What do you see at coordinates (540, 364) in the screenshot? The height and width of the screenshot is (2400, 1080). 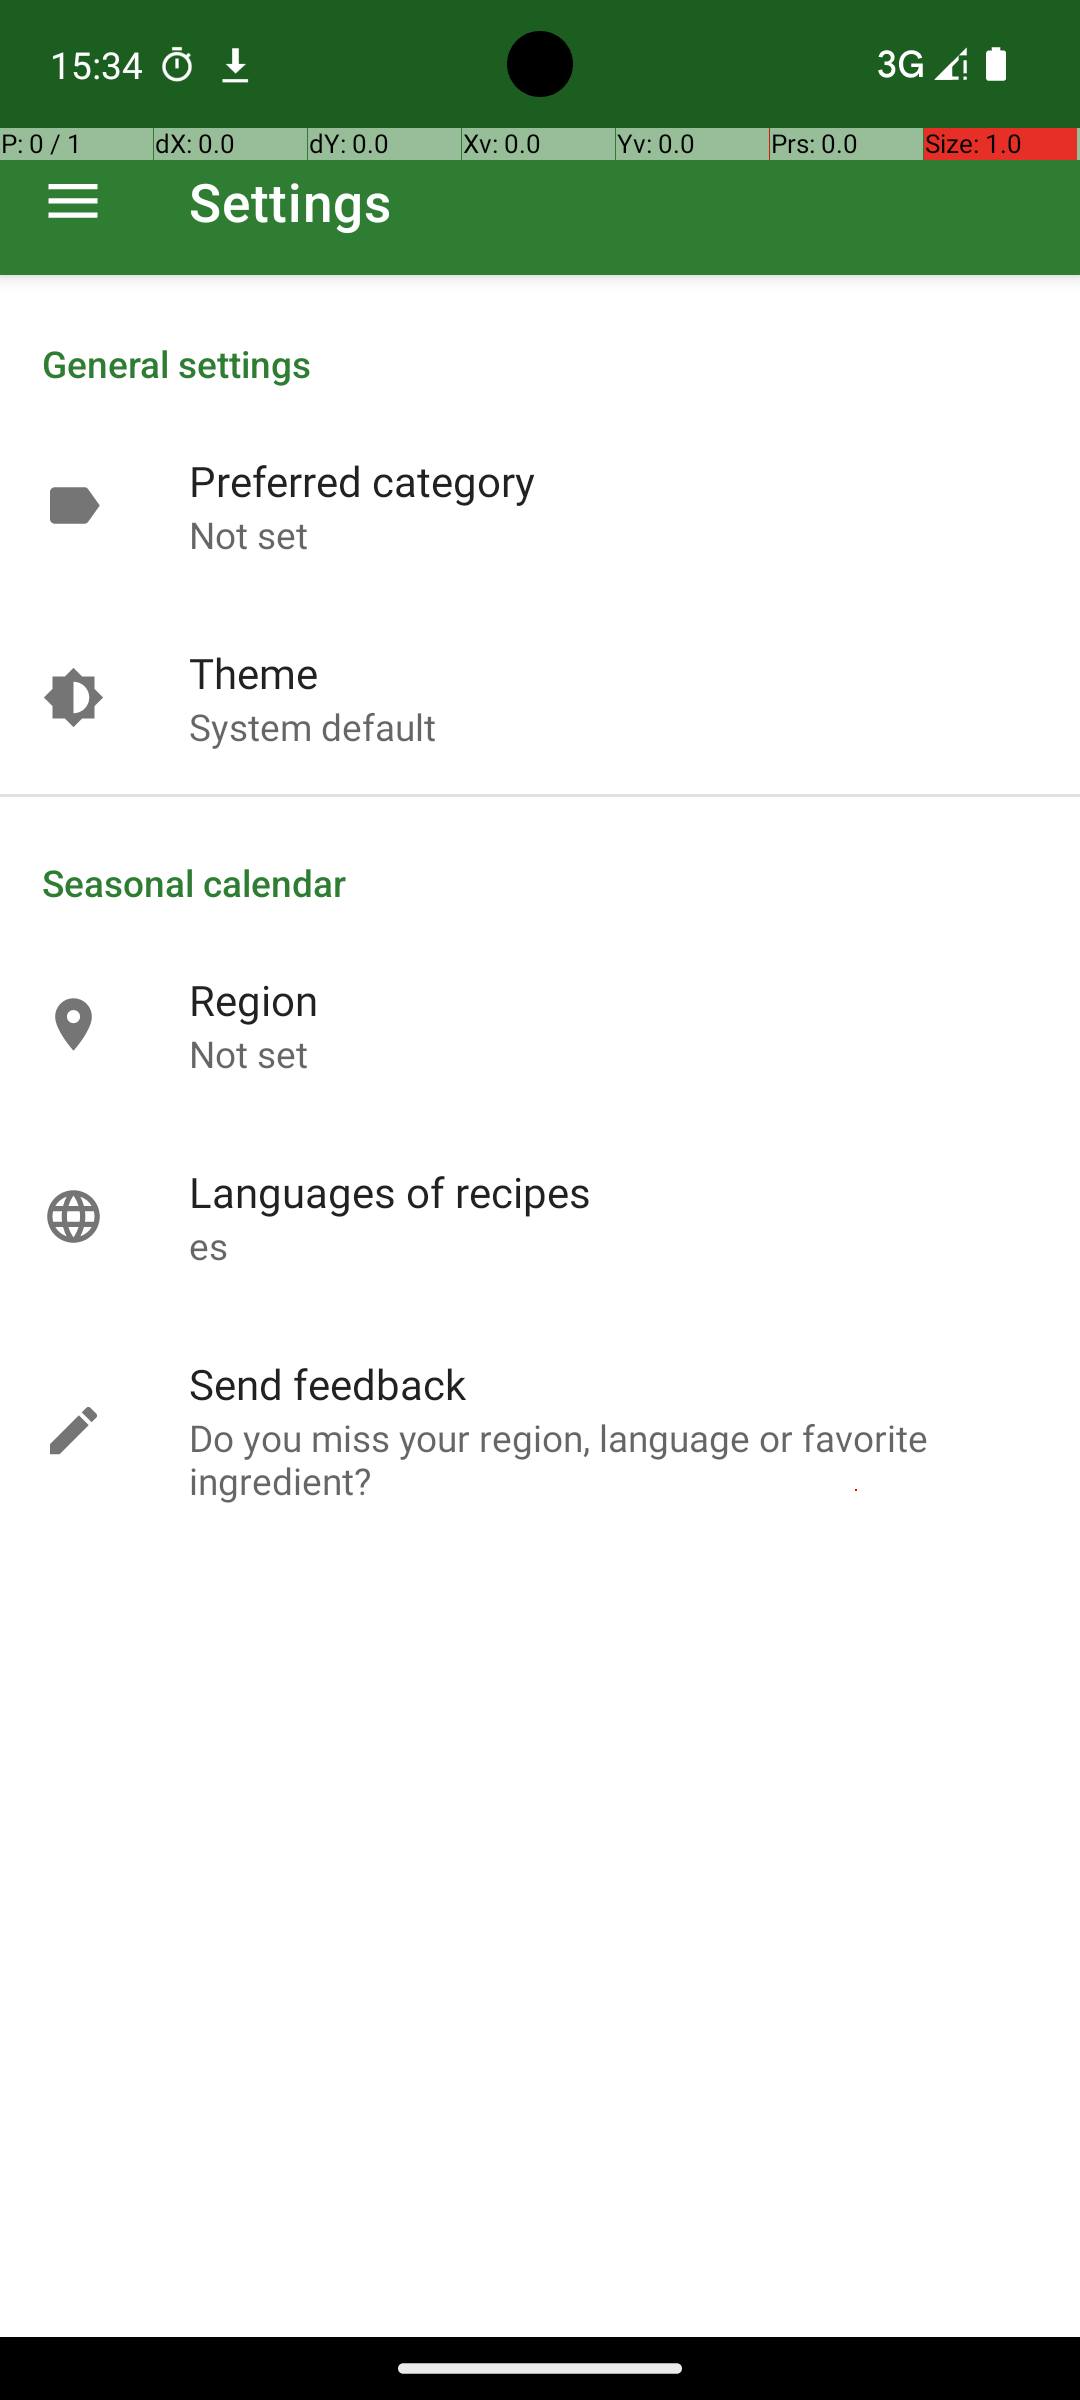 I see `General settings` at bounding box center [540, 364].